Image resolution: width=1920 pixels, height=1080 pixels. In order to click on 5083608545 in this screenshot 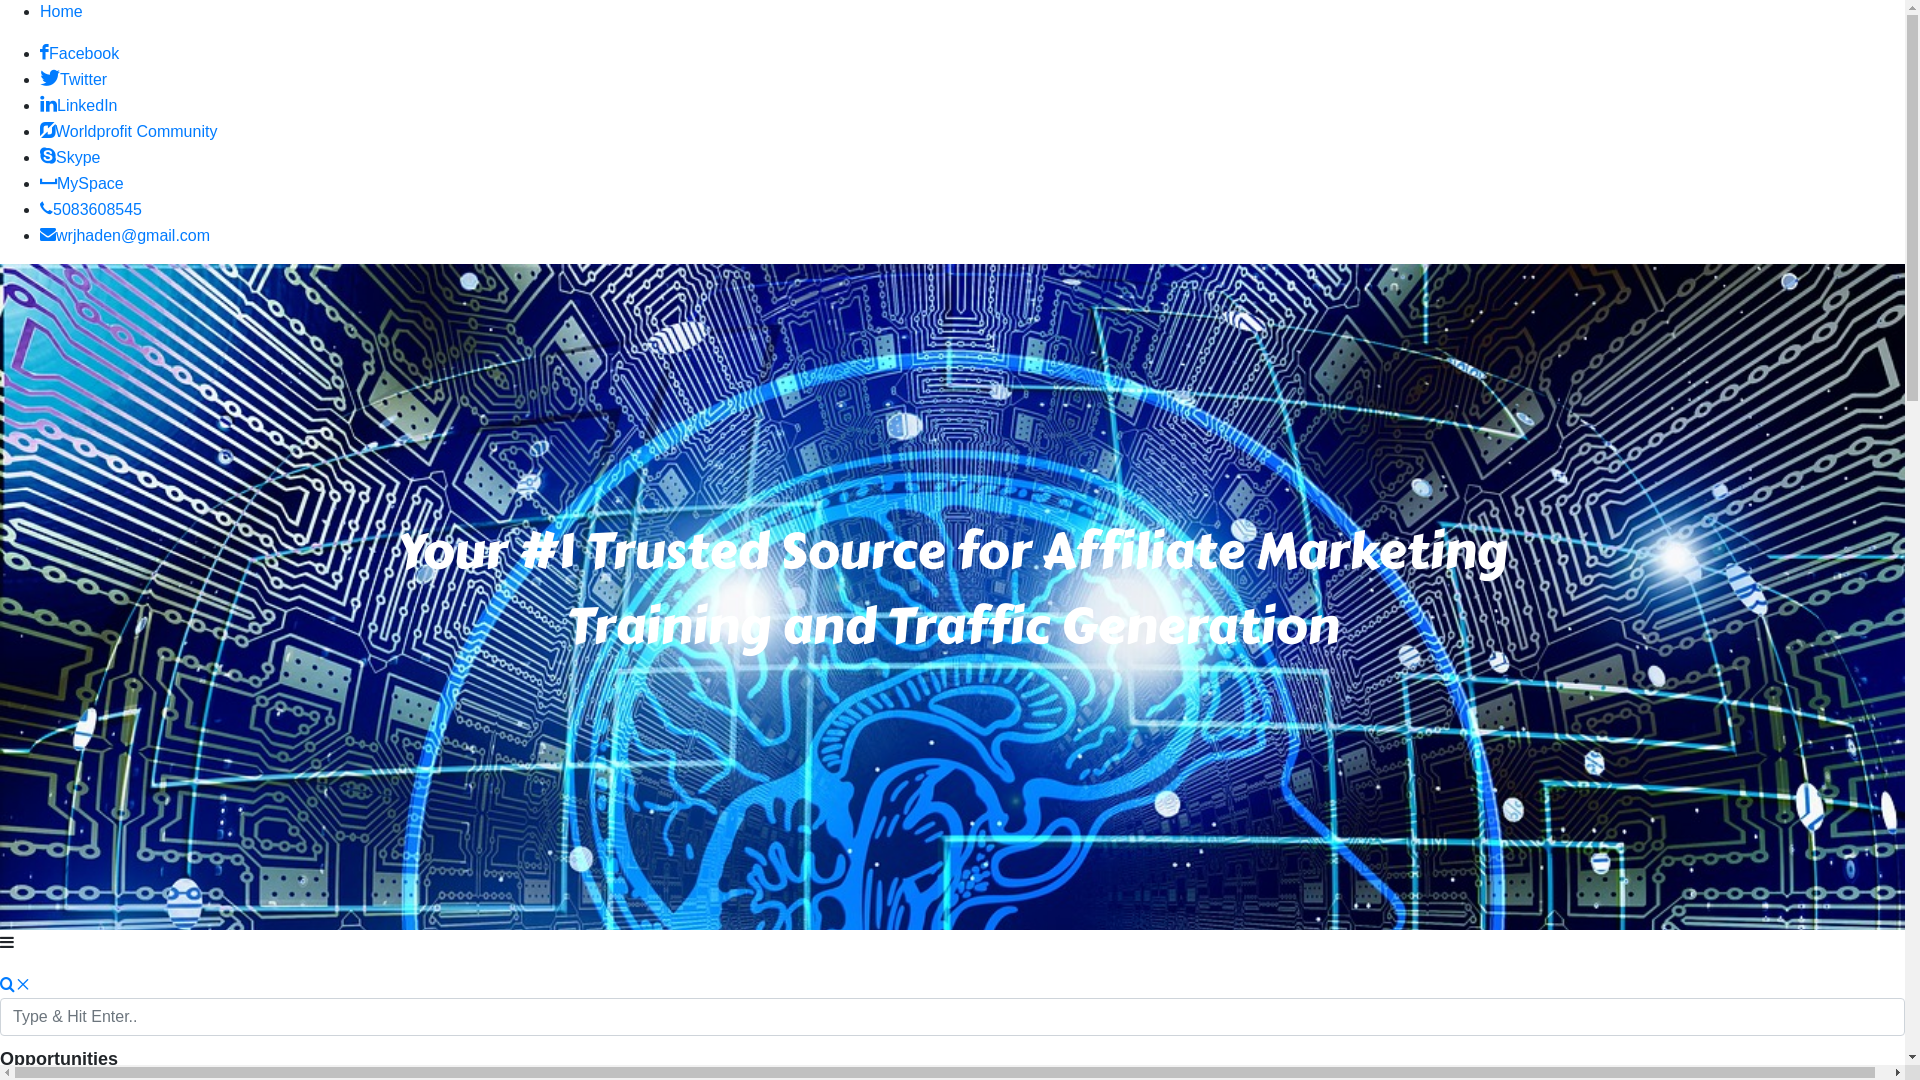, I will do `click(91, 210)`.